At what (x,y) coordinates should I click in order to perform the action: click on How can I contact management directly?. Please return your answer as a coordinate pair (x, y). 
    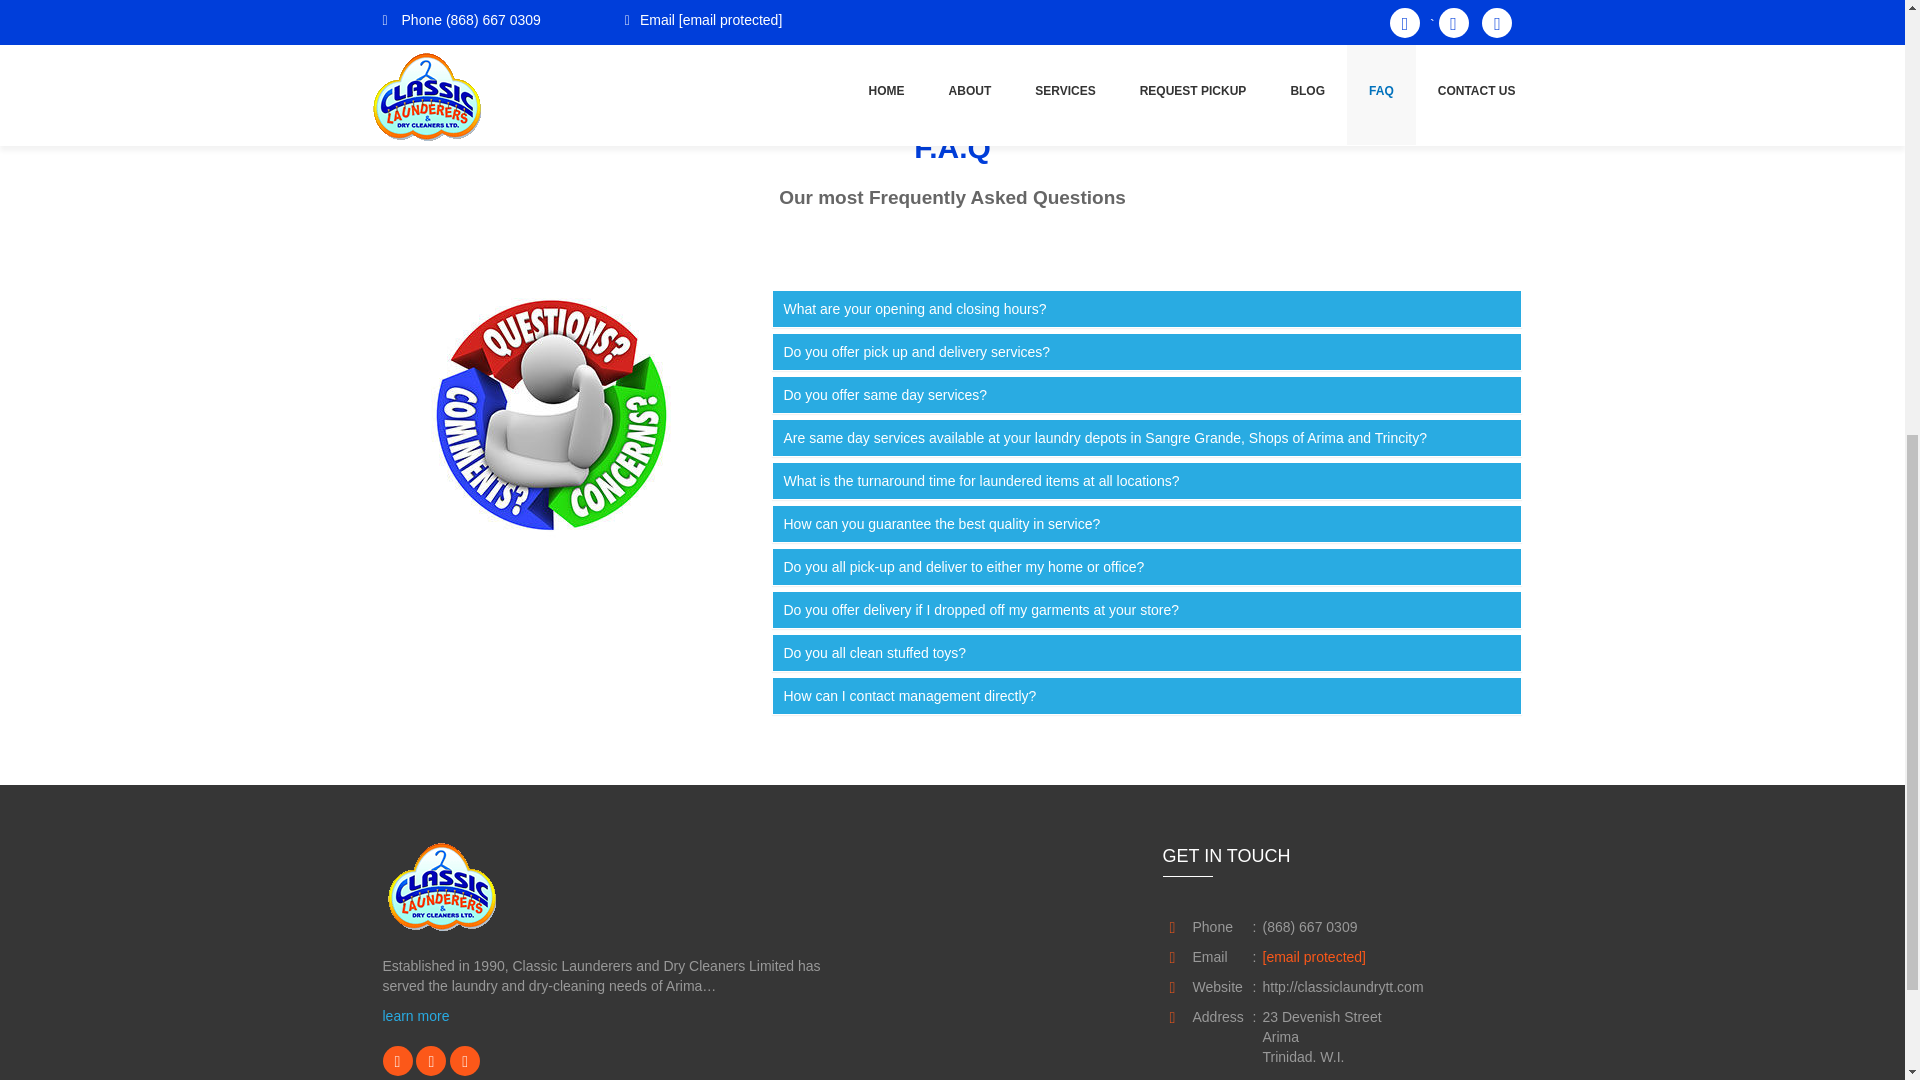
    Looking at the image, I should click on (1147, 696).